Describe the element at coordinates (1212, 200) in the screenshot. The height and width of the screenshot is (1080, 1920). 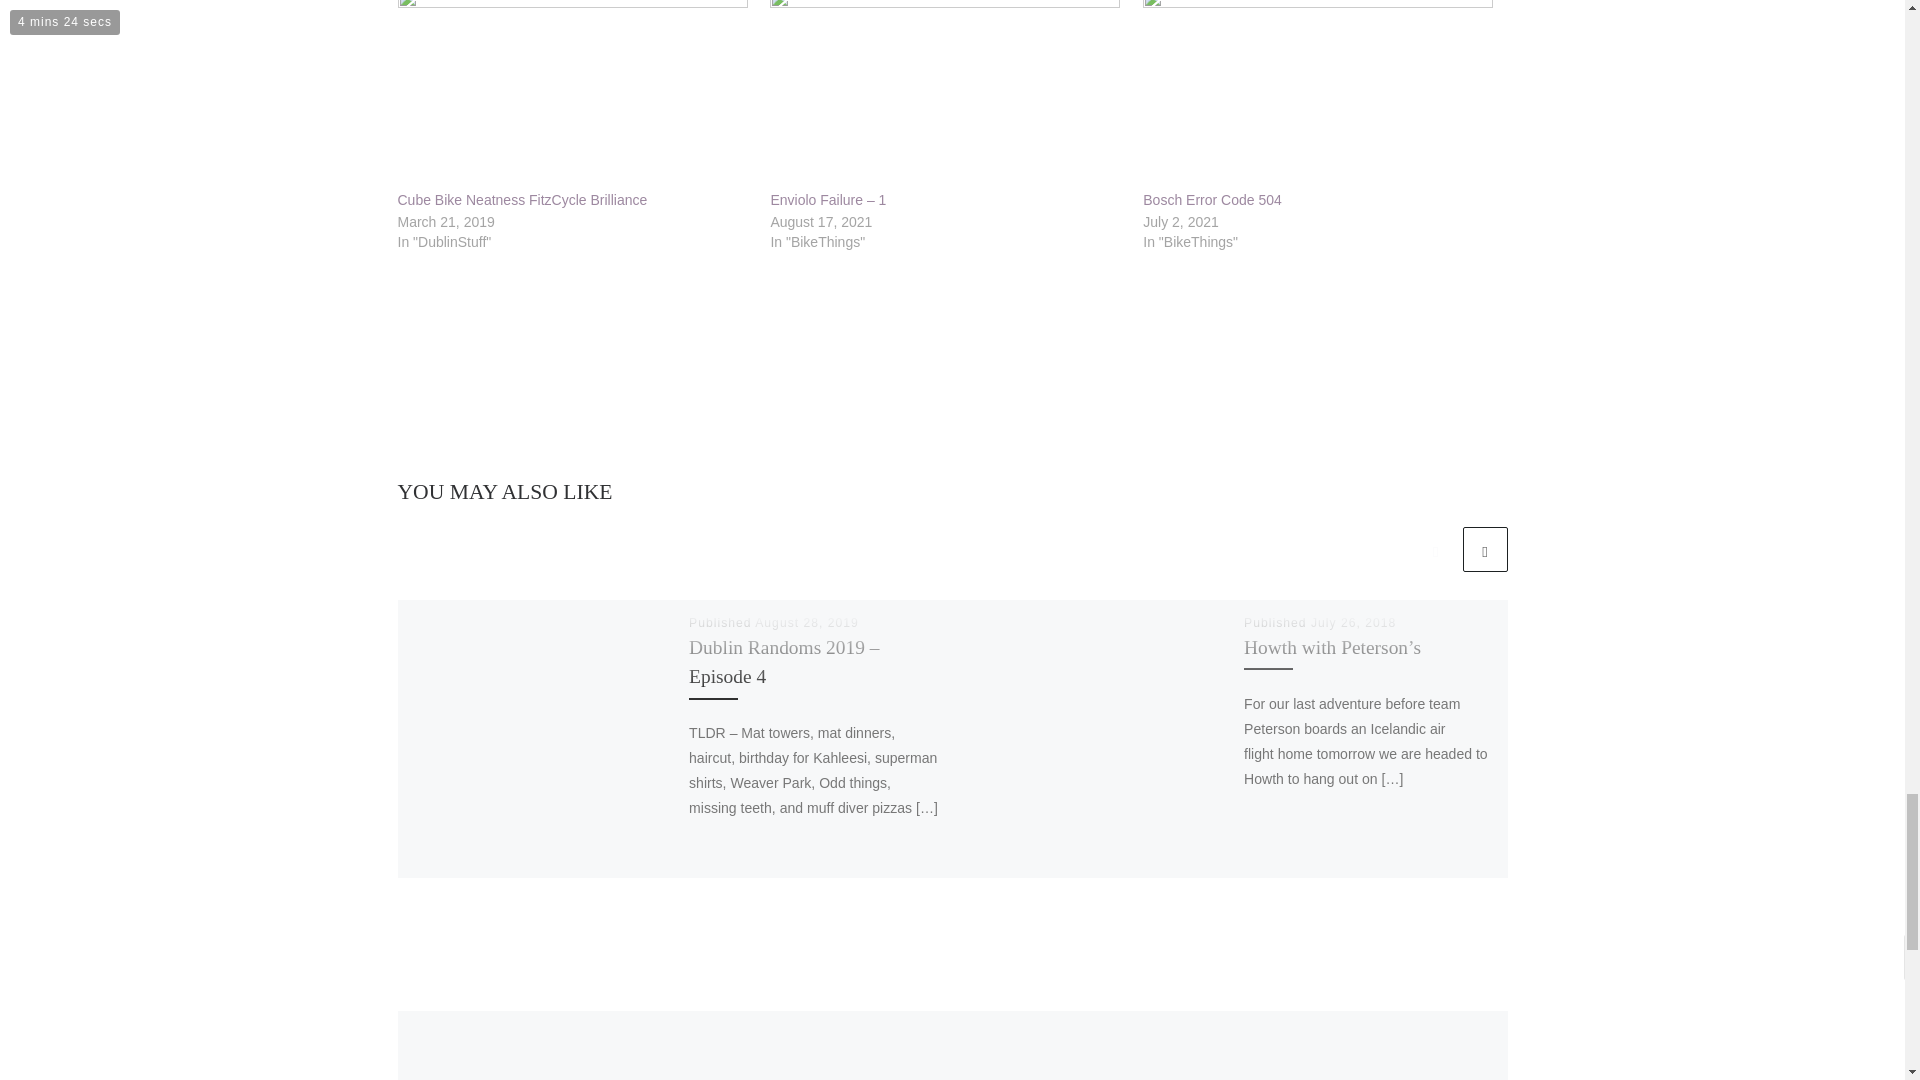
I see `Bosch Error Code 504` at that location.